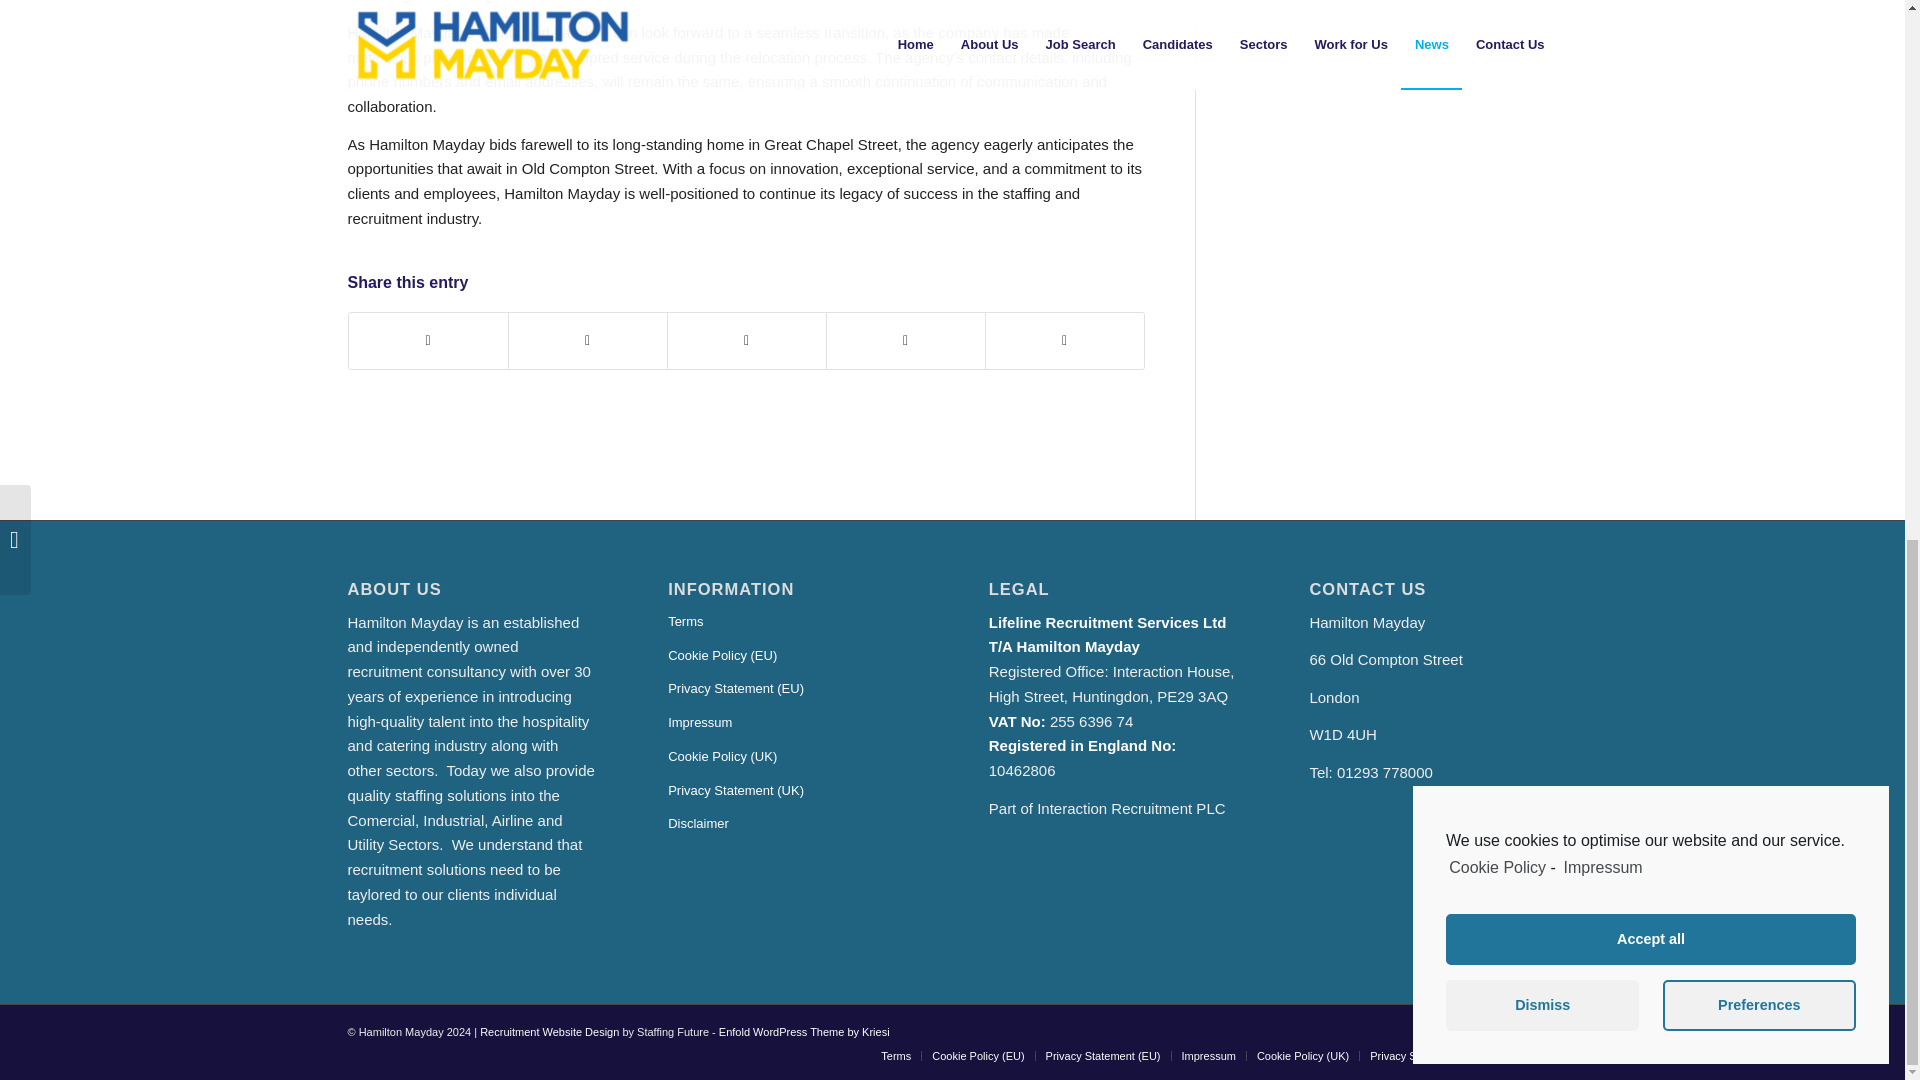  What do you see at coordinates (896, 1055) in the screenshot?
I see `Terms` at bounding box center [896, 1055].